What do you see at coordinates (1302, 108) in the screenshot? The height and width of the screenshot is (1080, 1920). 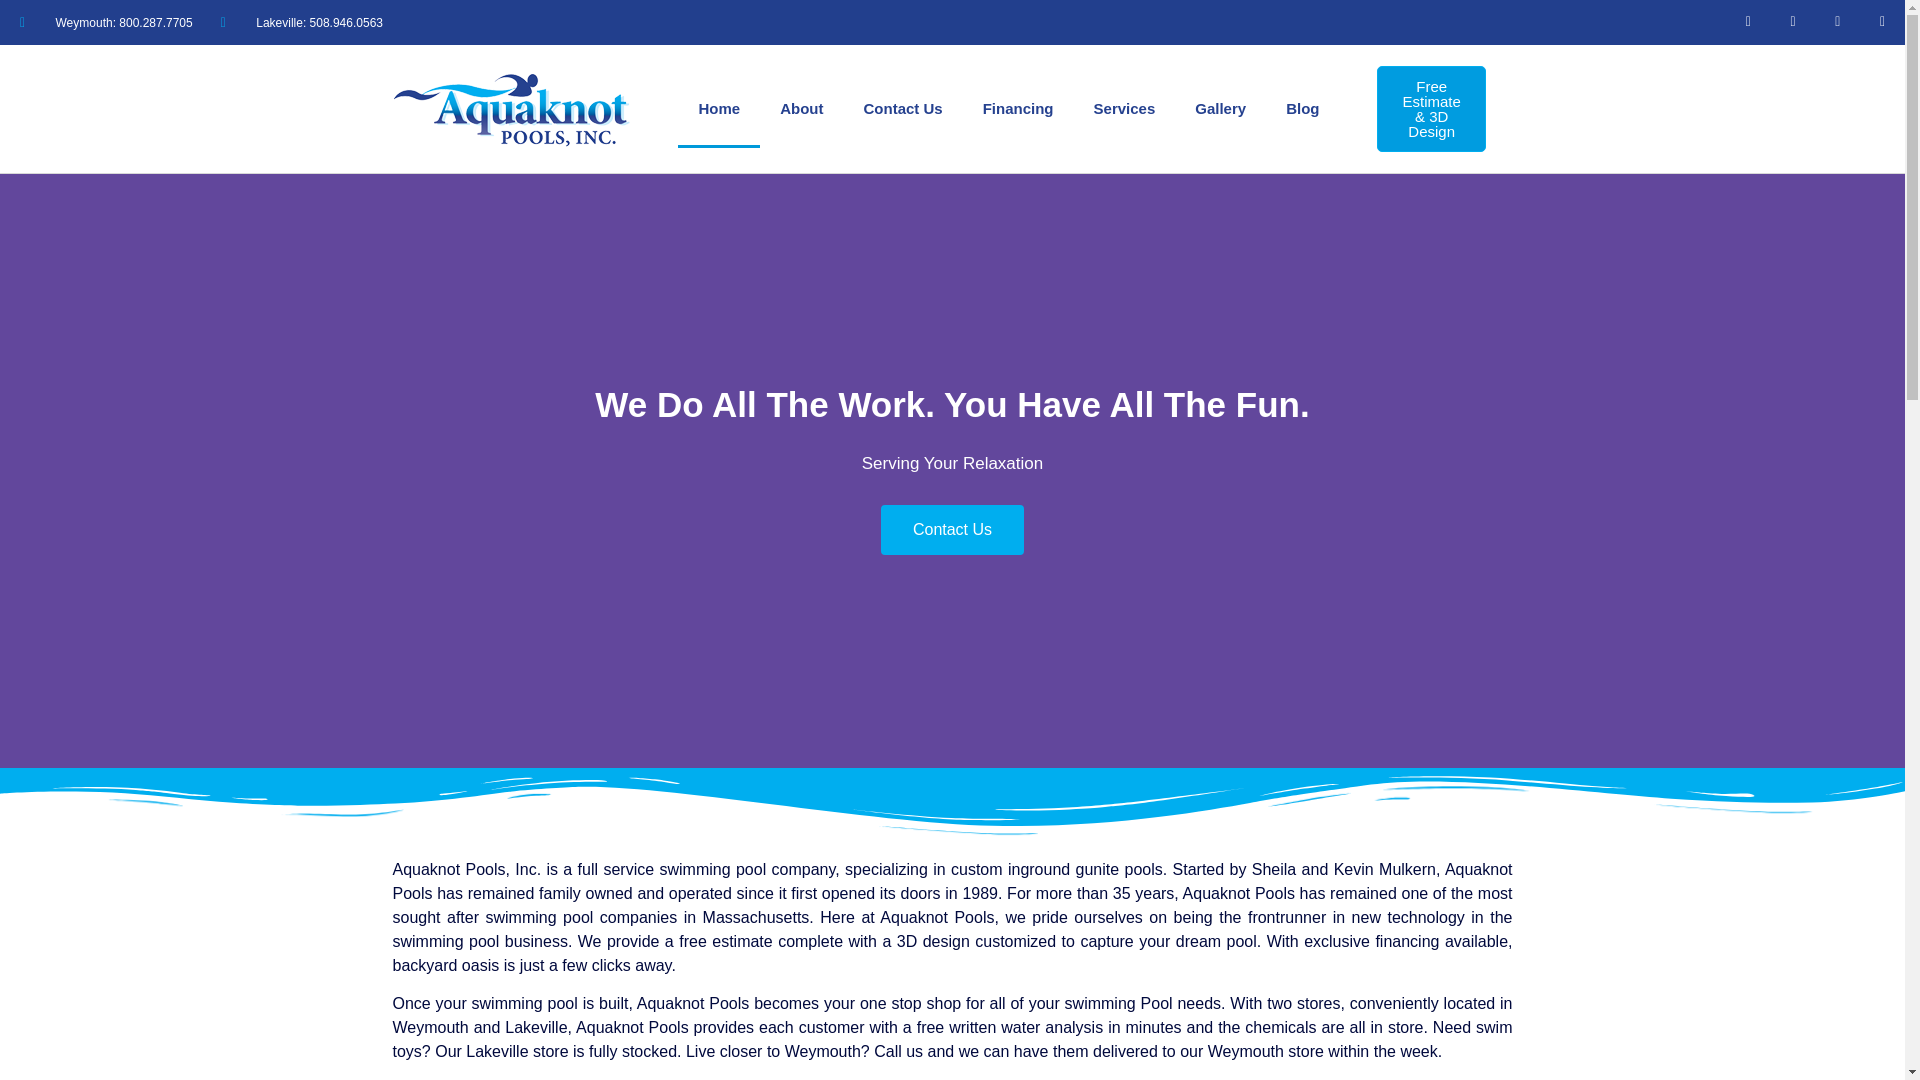 I see `Blog` at bounding box center [1302, 108].